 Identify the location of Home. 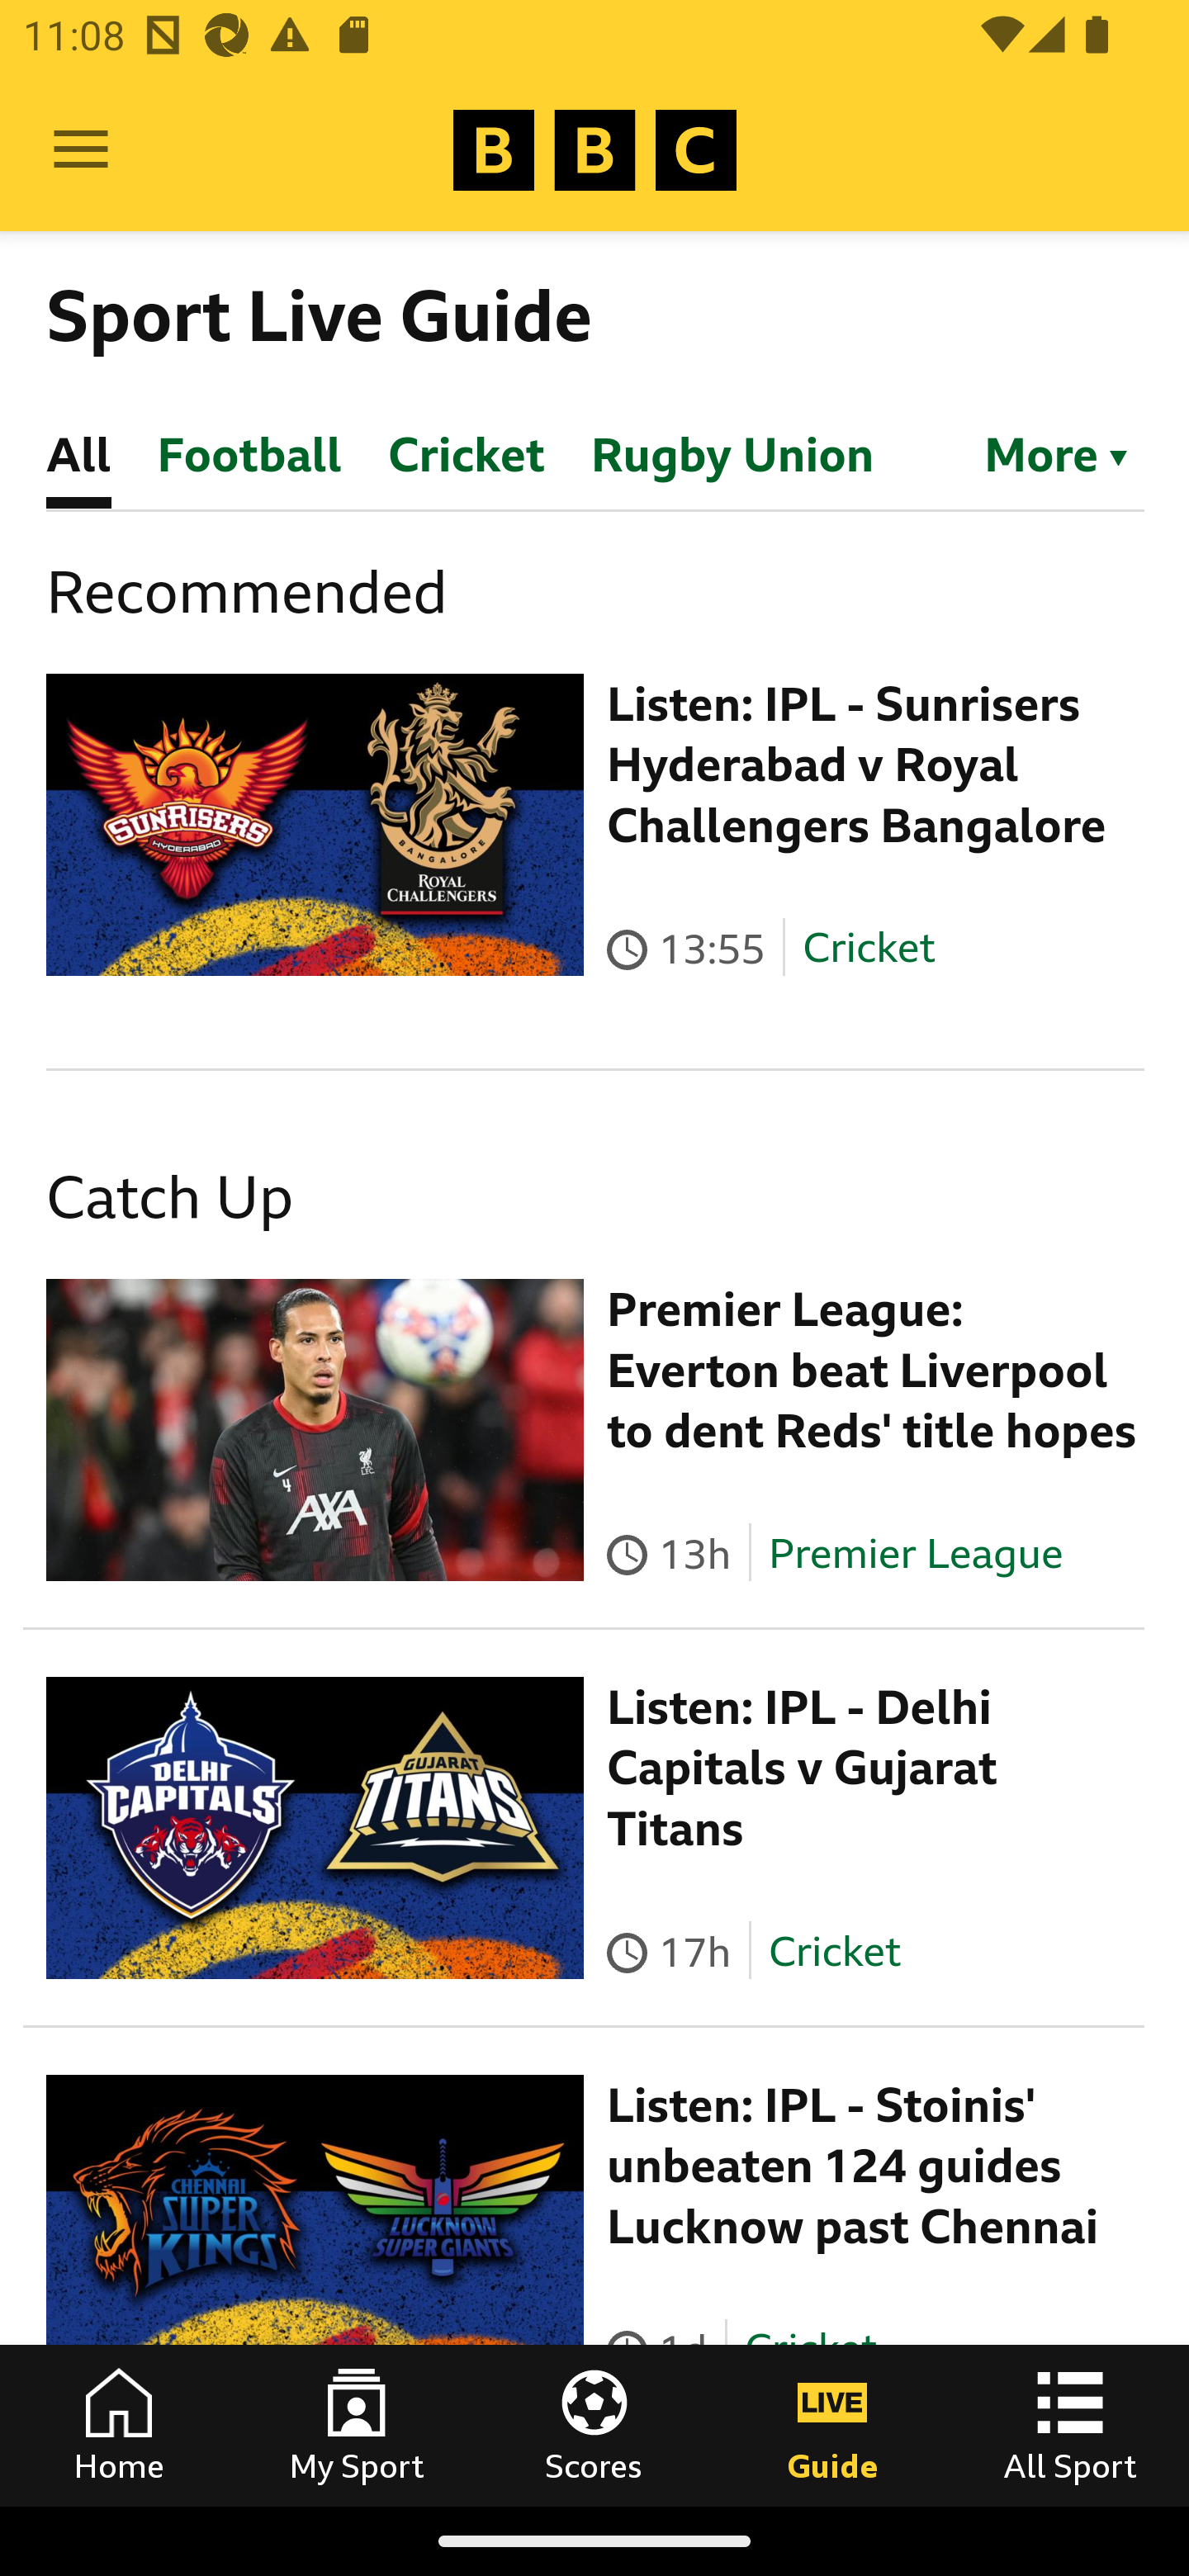
(119, 2425).